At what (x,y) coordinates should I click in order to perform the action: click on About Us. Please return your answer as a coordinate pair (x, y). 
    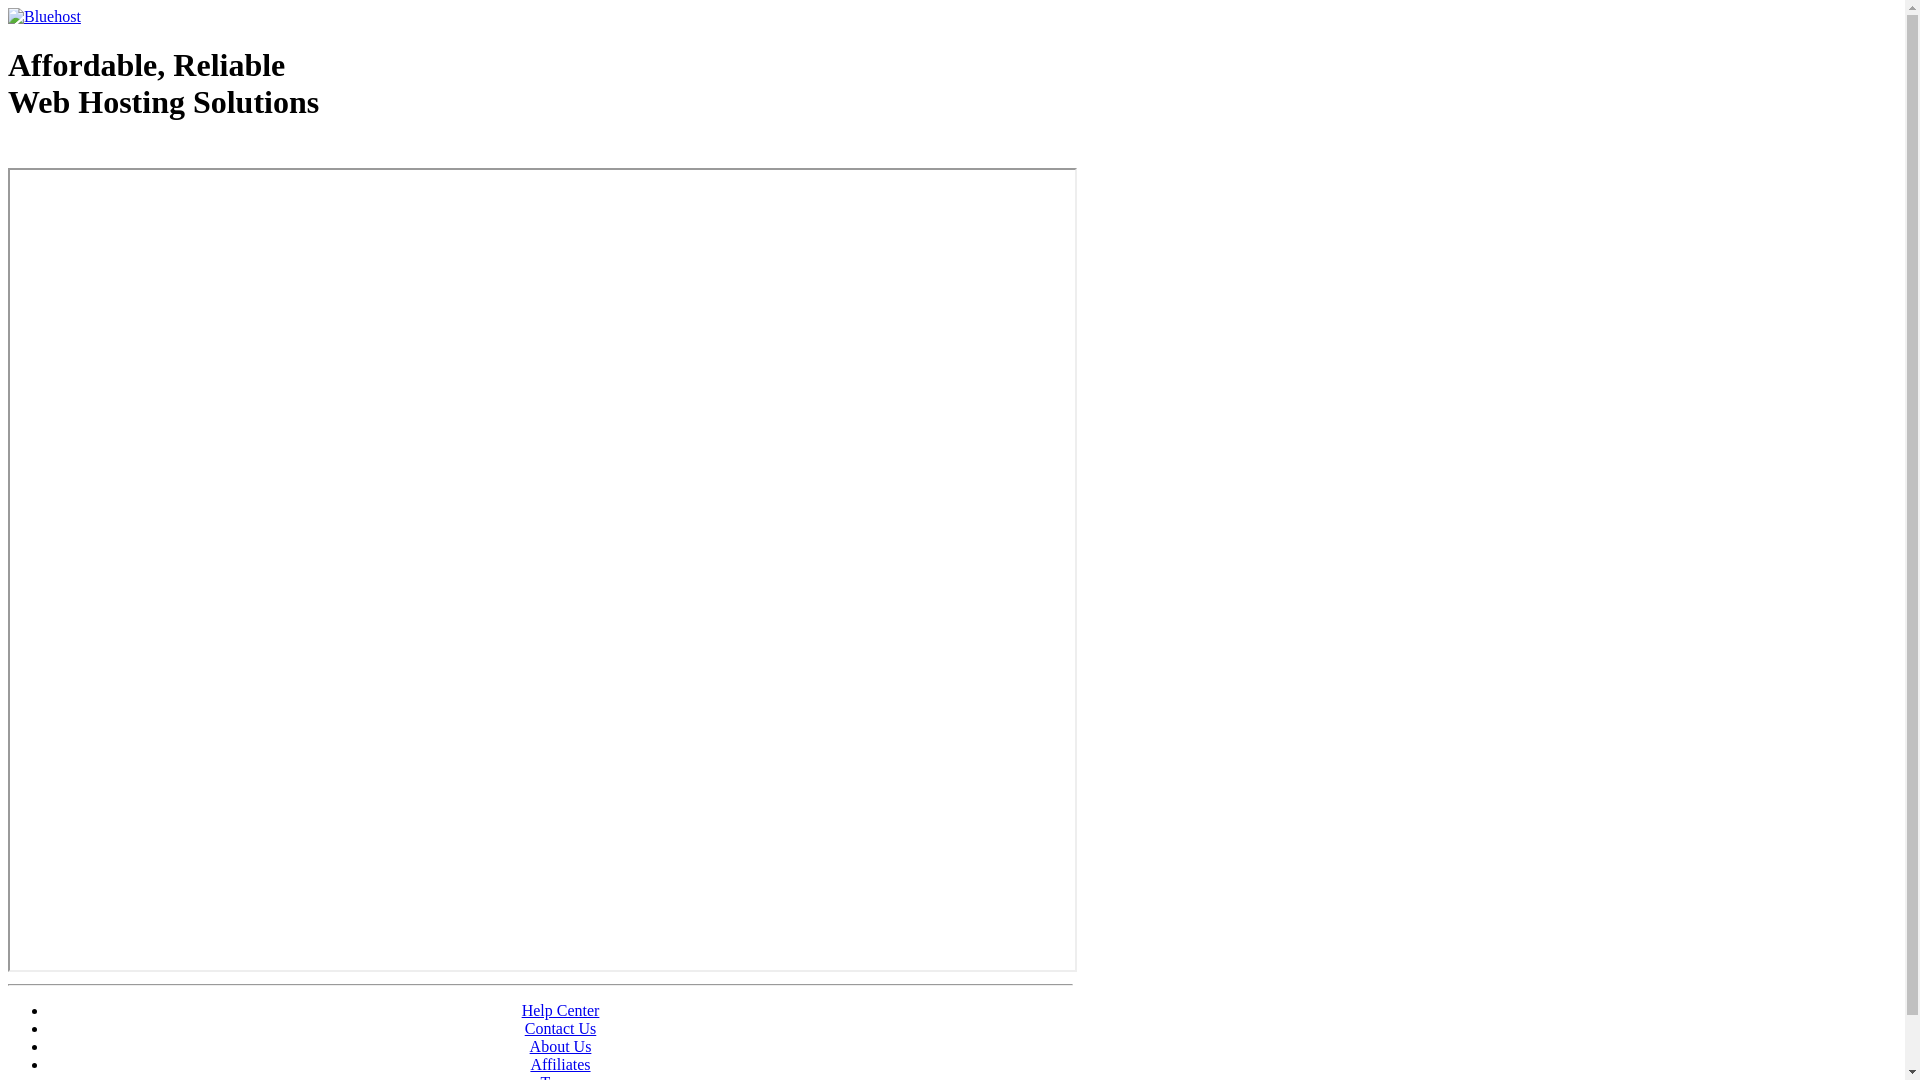
    Looking at the image, I should click on (561, 1046).